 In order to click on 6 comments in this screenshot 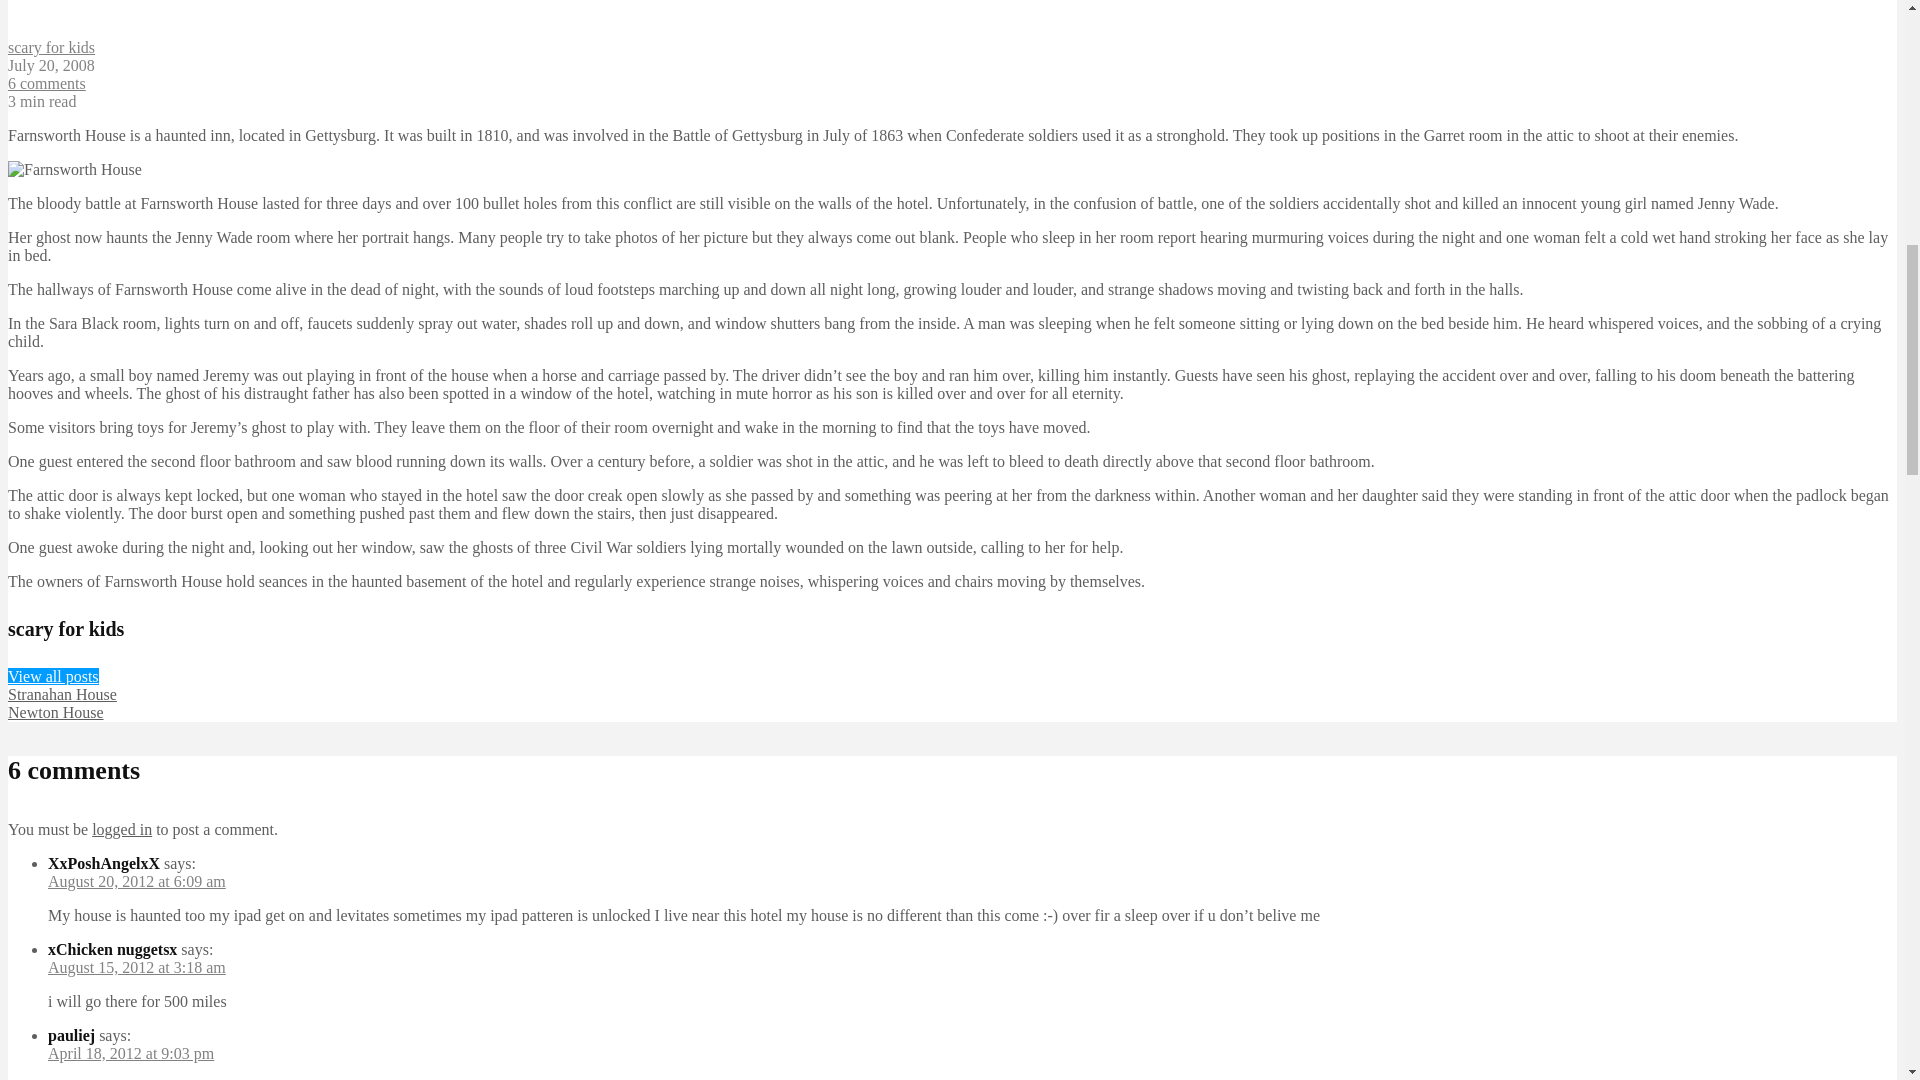, I will do `click(46, 82)`.